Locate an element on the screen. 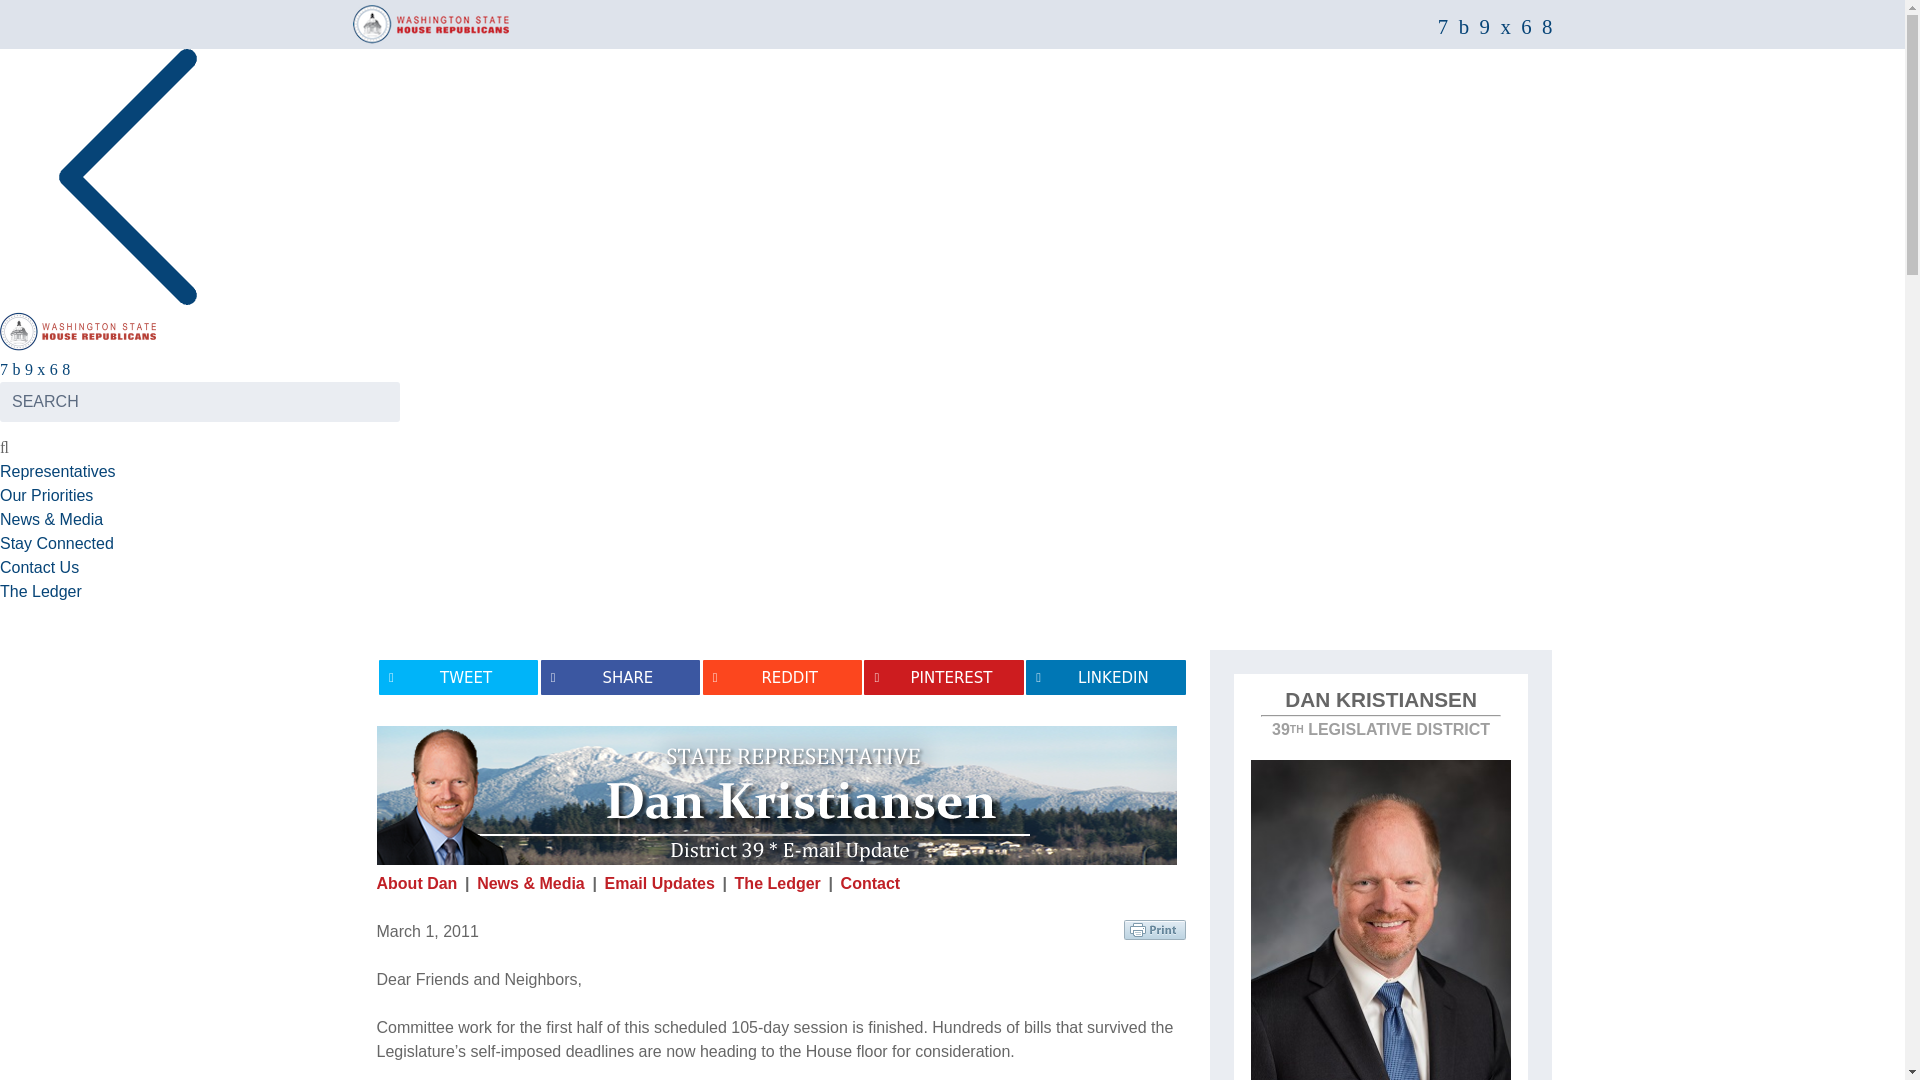 Image resolution: width=1920 pixels, height=1080 pixels. Stay Connected is located at coordinates (56, 542).